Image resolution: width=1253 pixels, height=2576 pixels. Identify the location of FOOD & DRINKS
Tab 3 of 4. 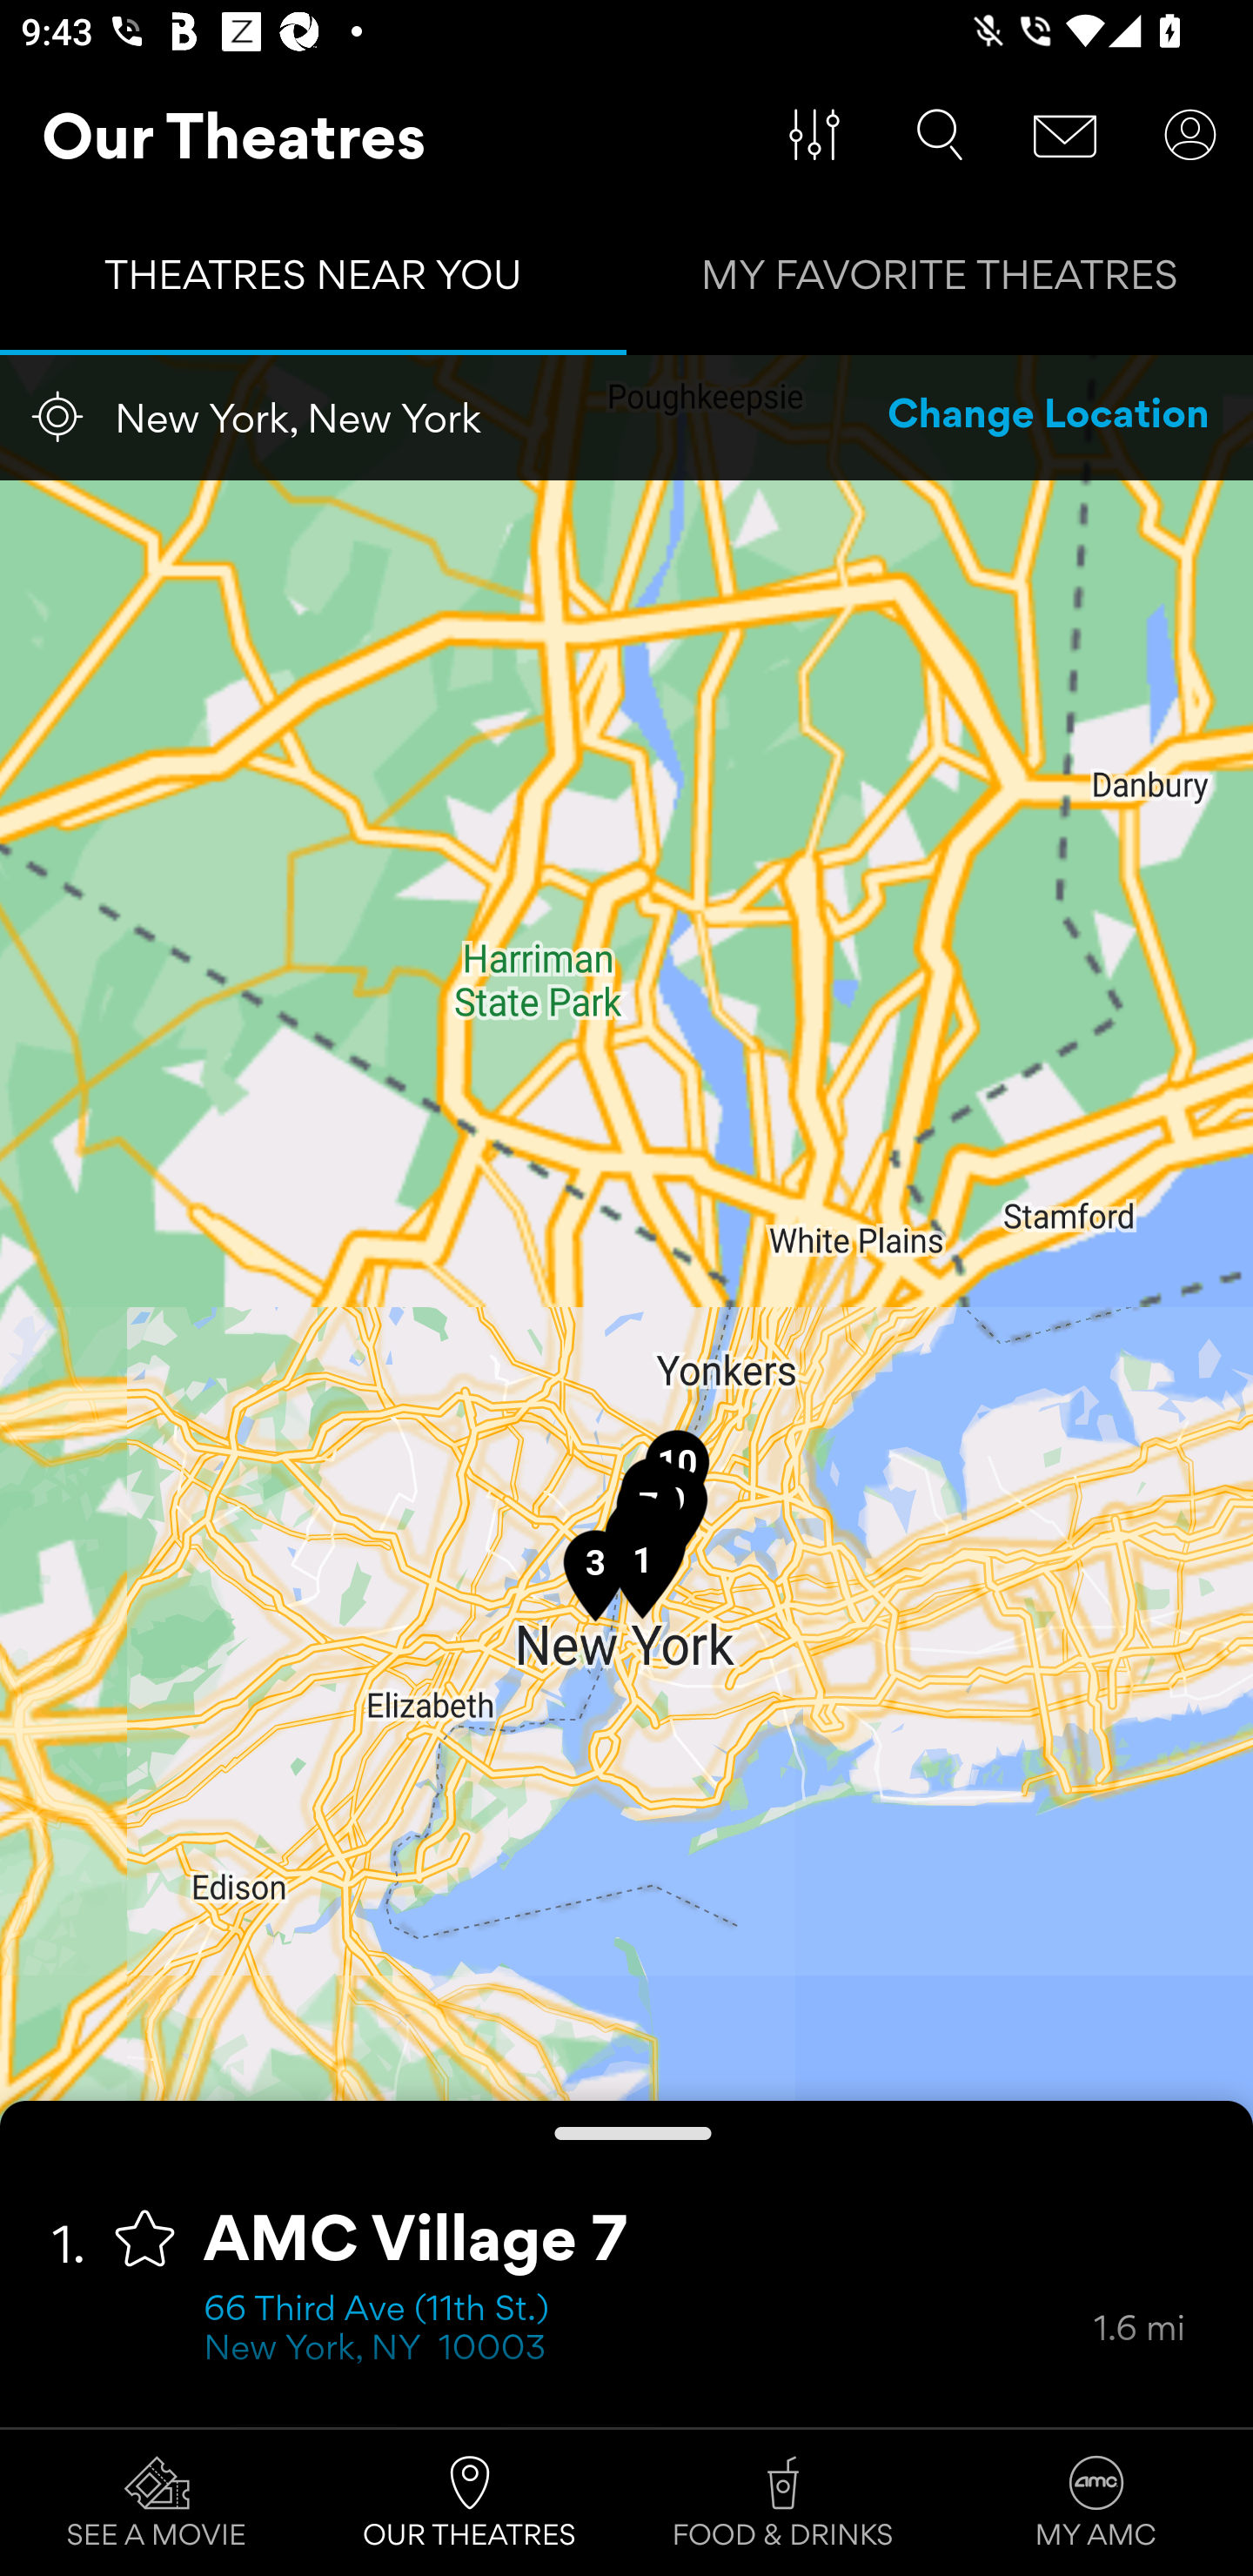
(783, 2503).